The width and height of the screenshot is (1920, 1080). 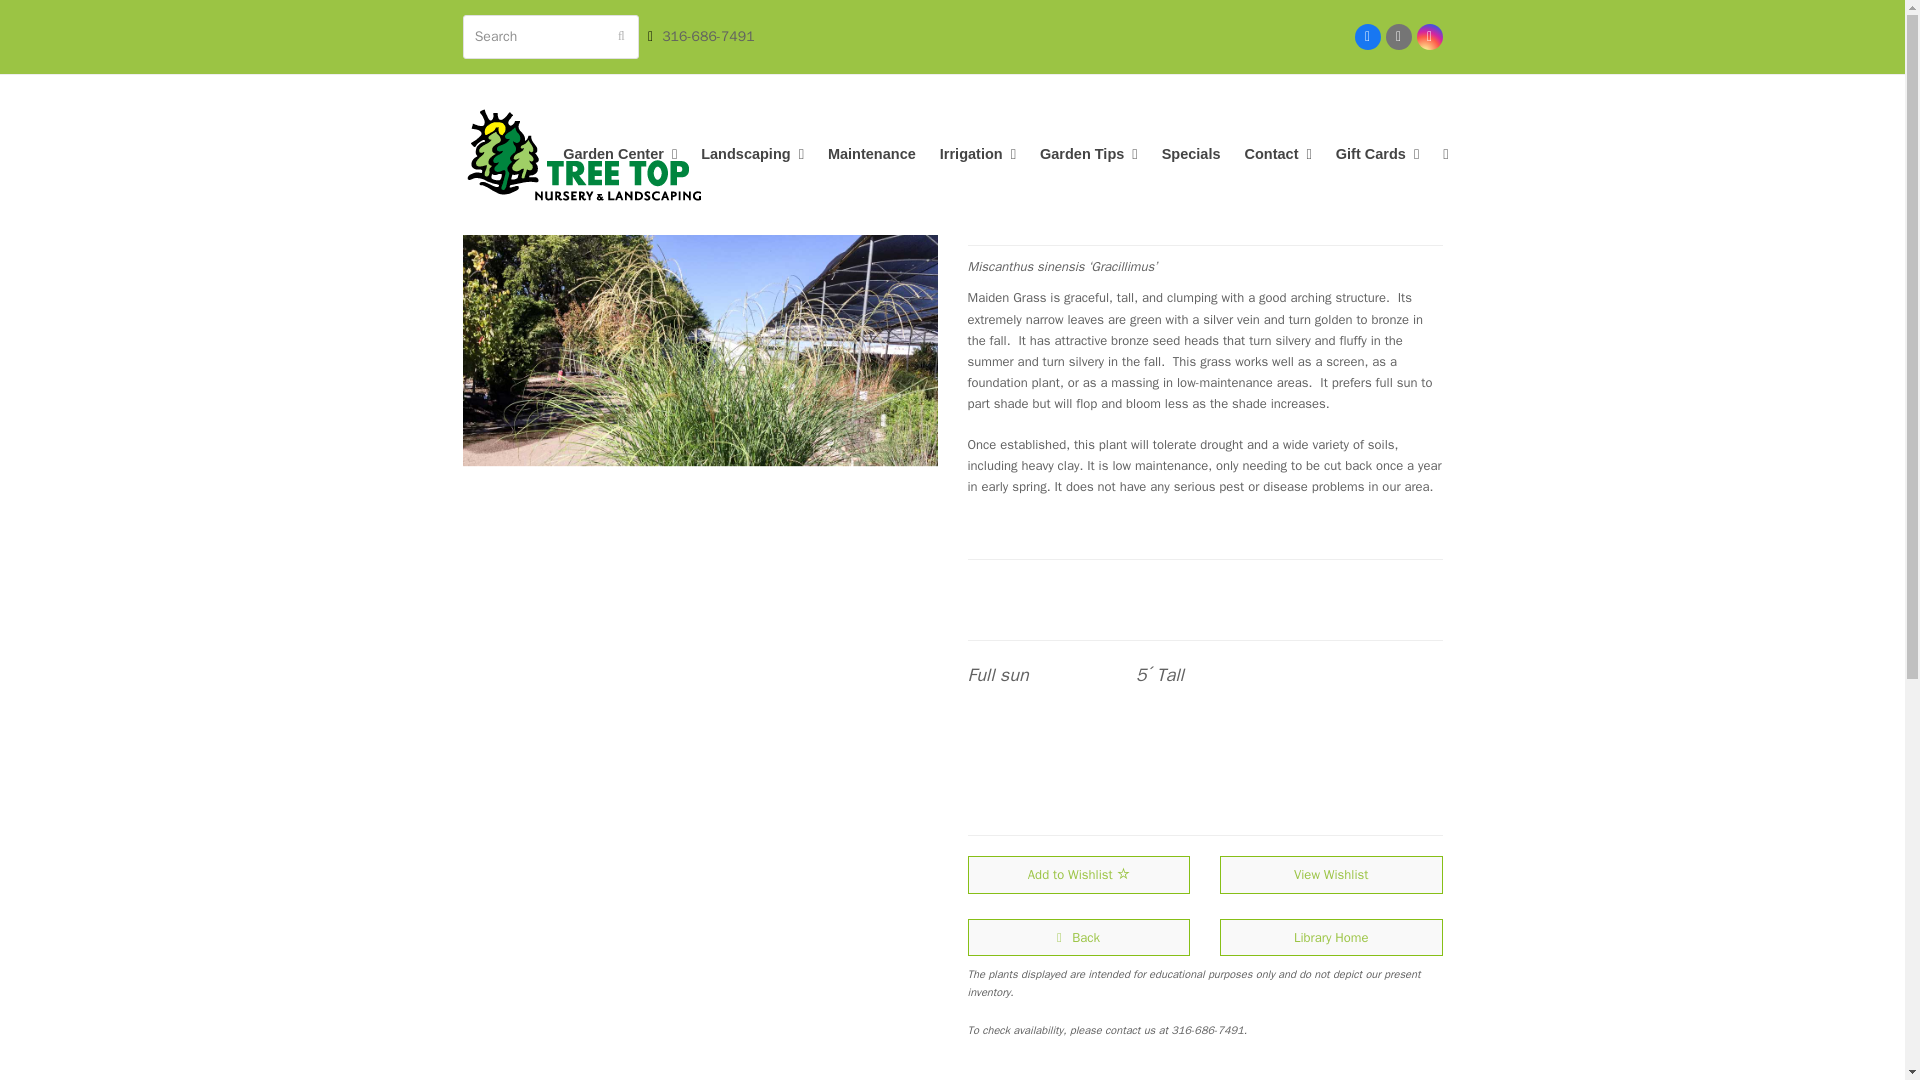 I want to click on Garden Center, so click(x=619, y=154).